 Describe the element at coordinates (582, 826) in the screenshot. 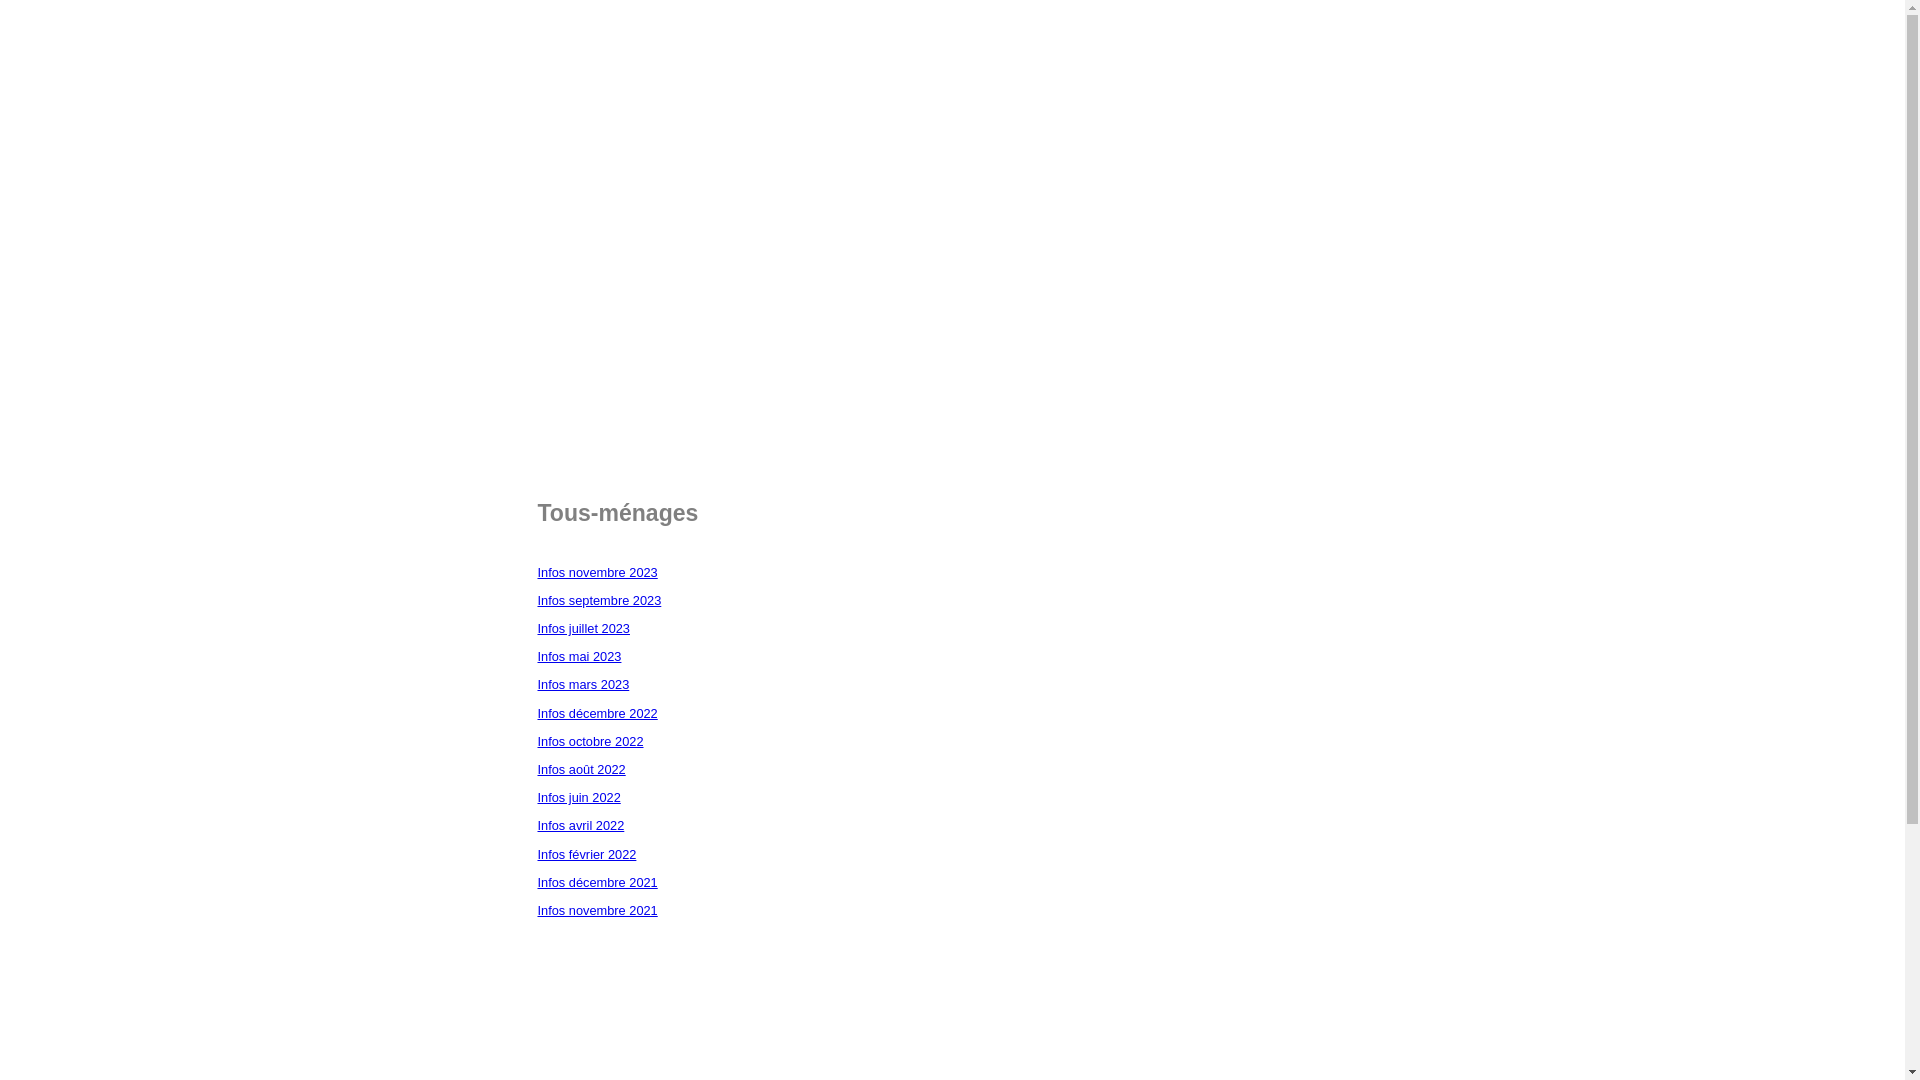

I see `Infos avril 2022` at that location.